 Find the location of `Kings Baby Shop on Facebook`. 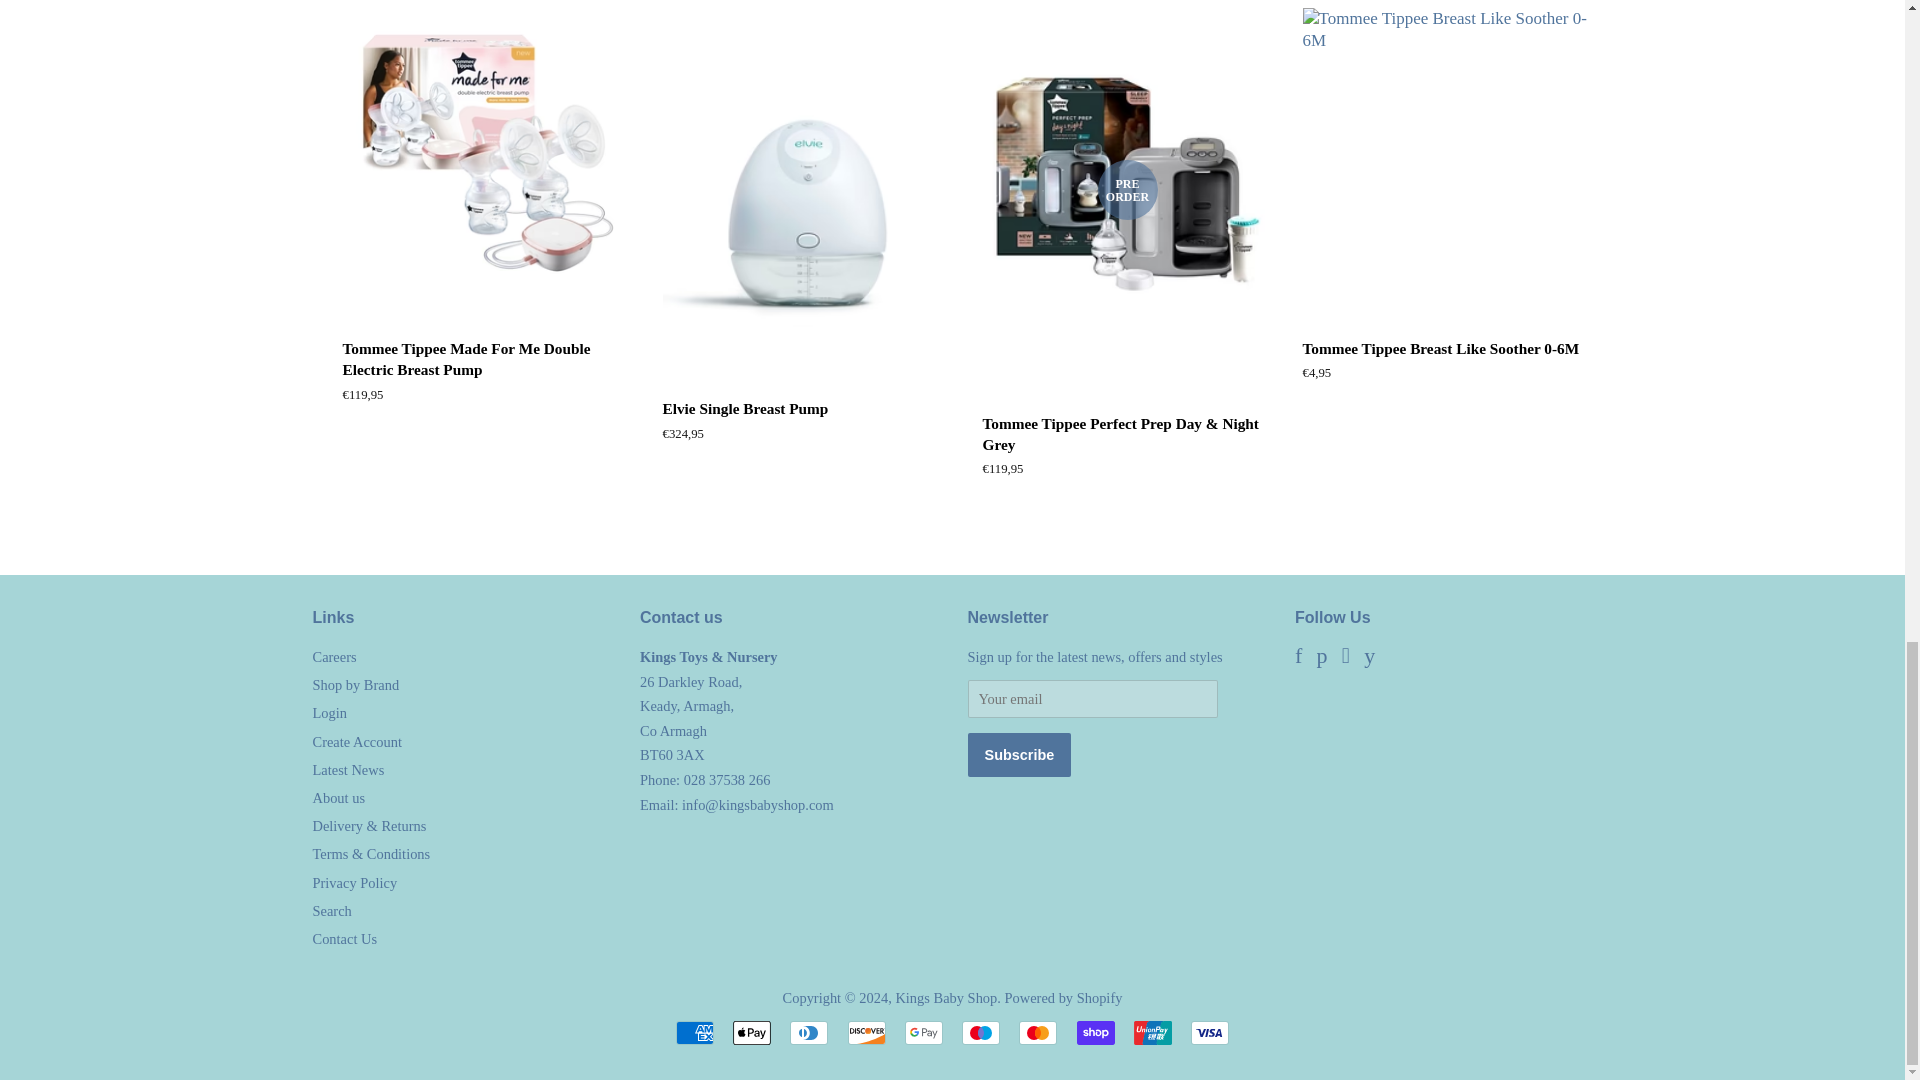

Kings Baby Shop on Facebook is located at coordinates (1322, 657).